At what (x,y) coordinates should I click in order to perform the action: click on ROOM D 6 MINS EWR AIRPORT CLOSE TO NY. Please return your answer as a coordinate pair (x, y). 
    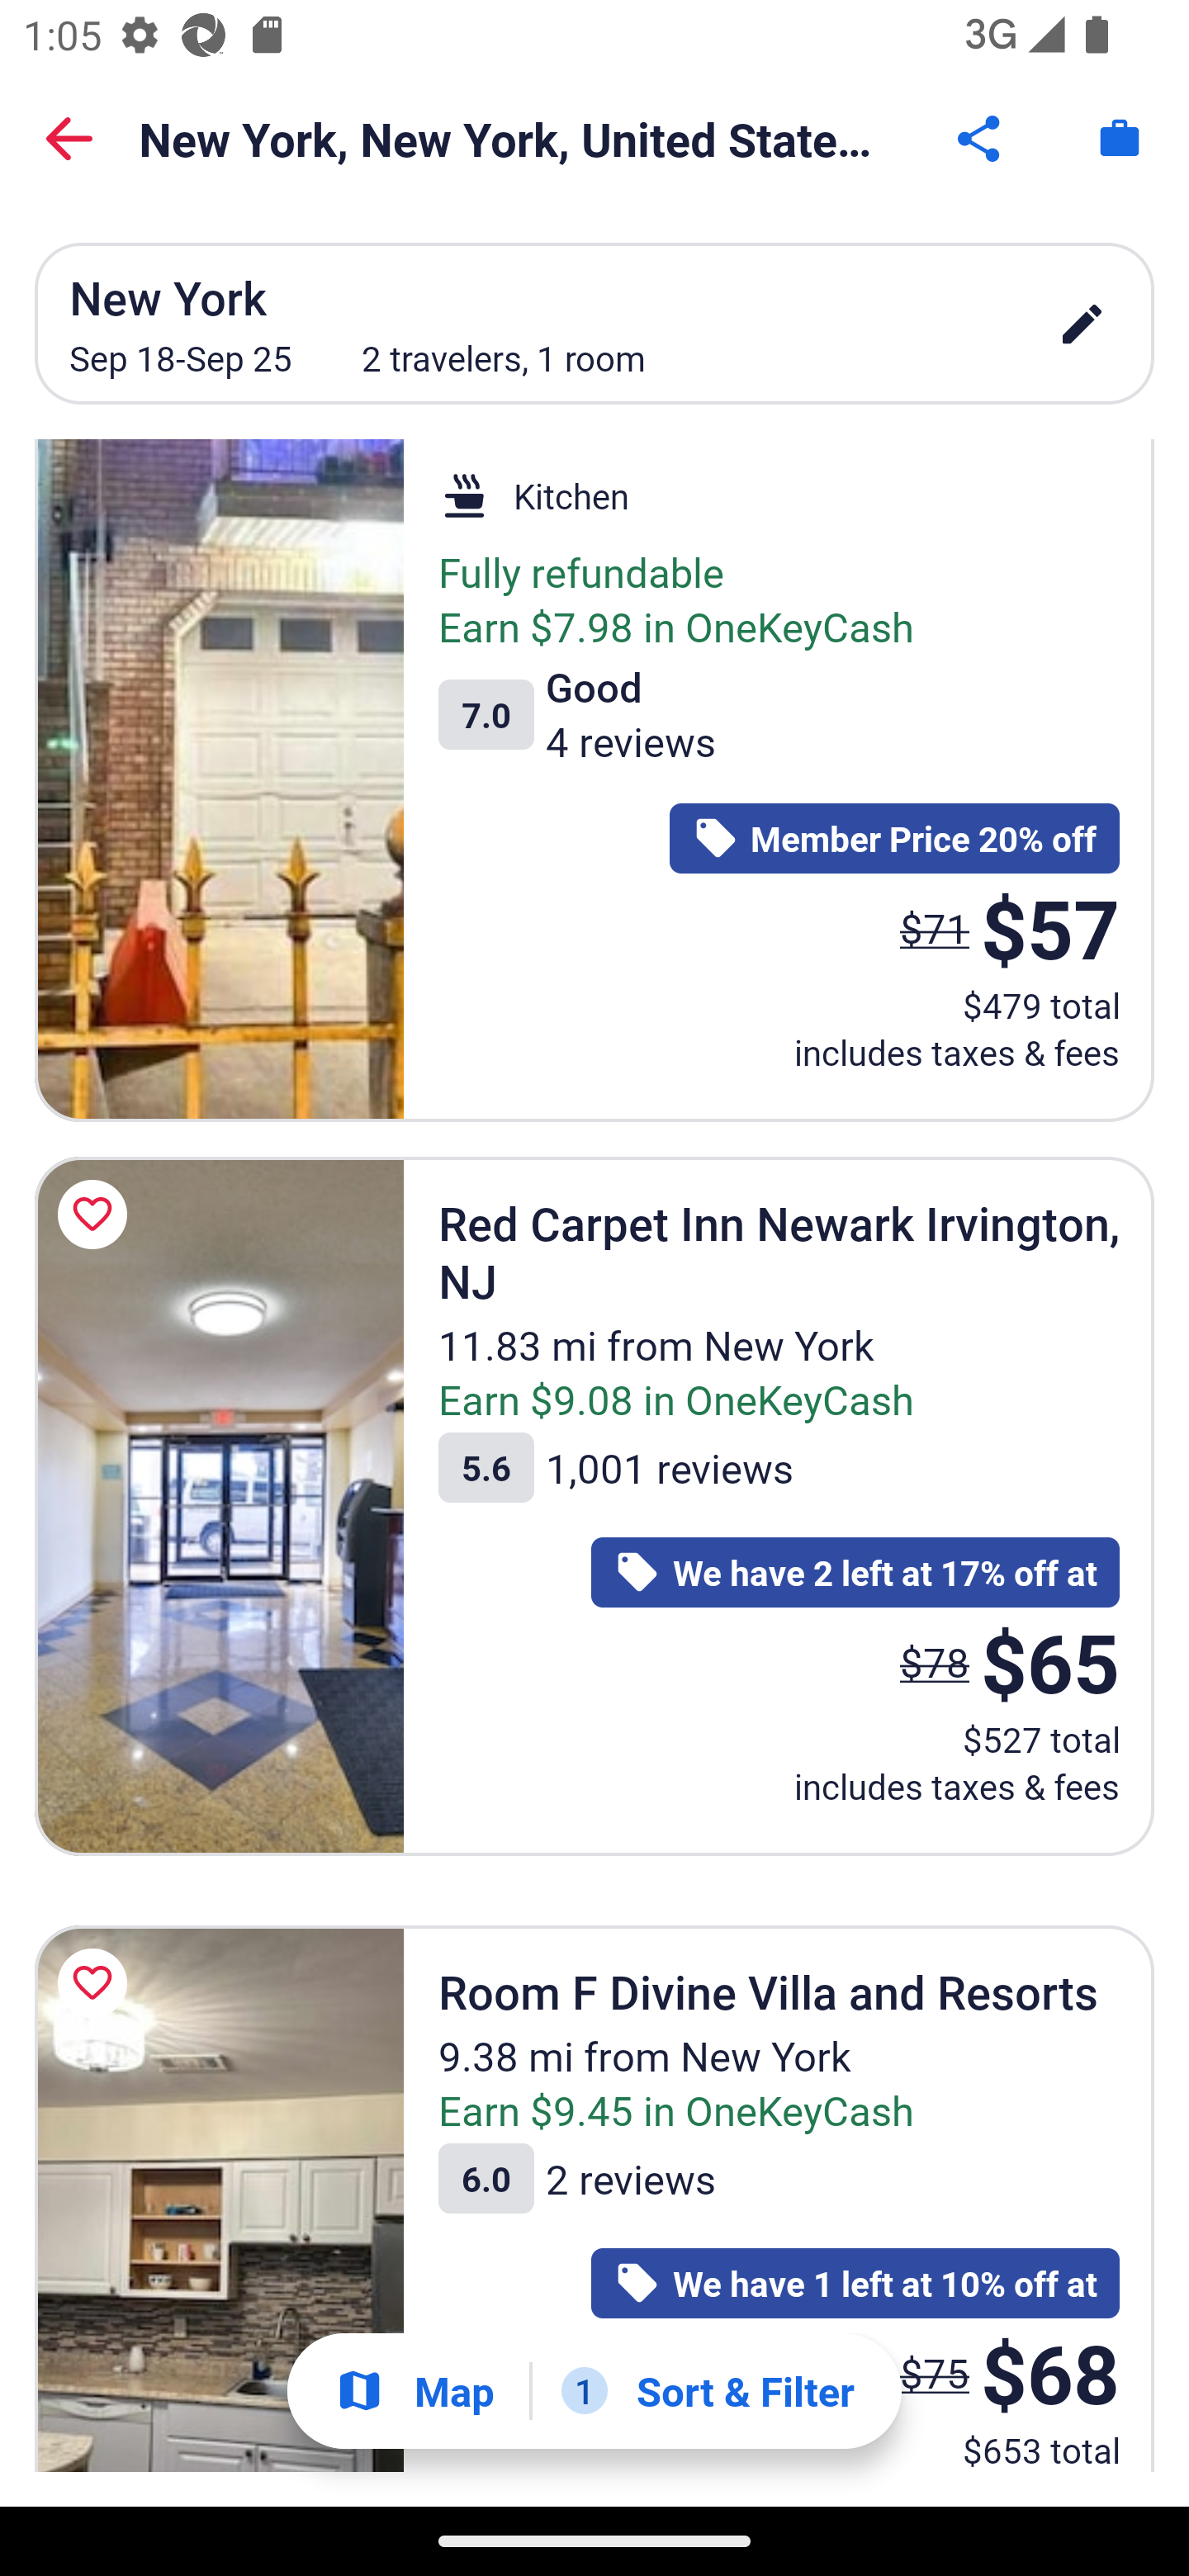
    Looking at the image, I should click on (219, 781).